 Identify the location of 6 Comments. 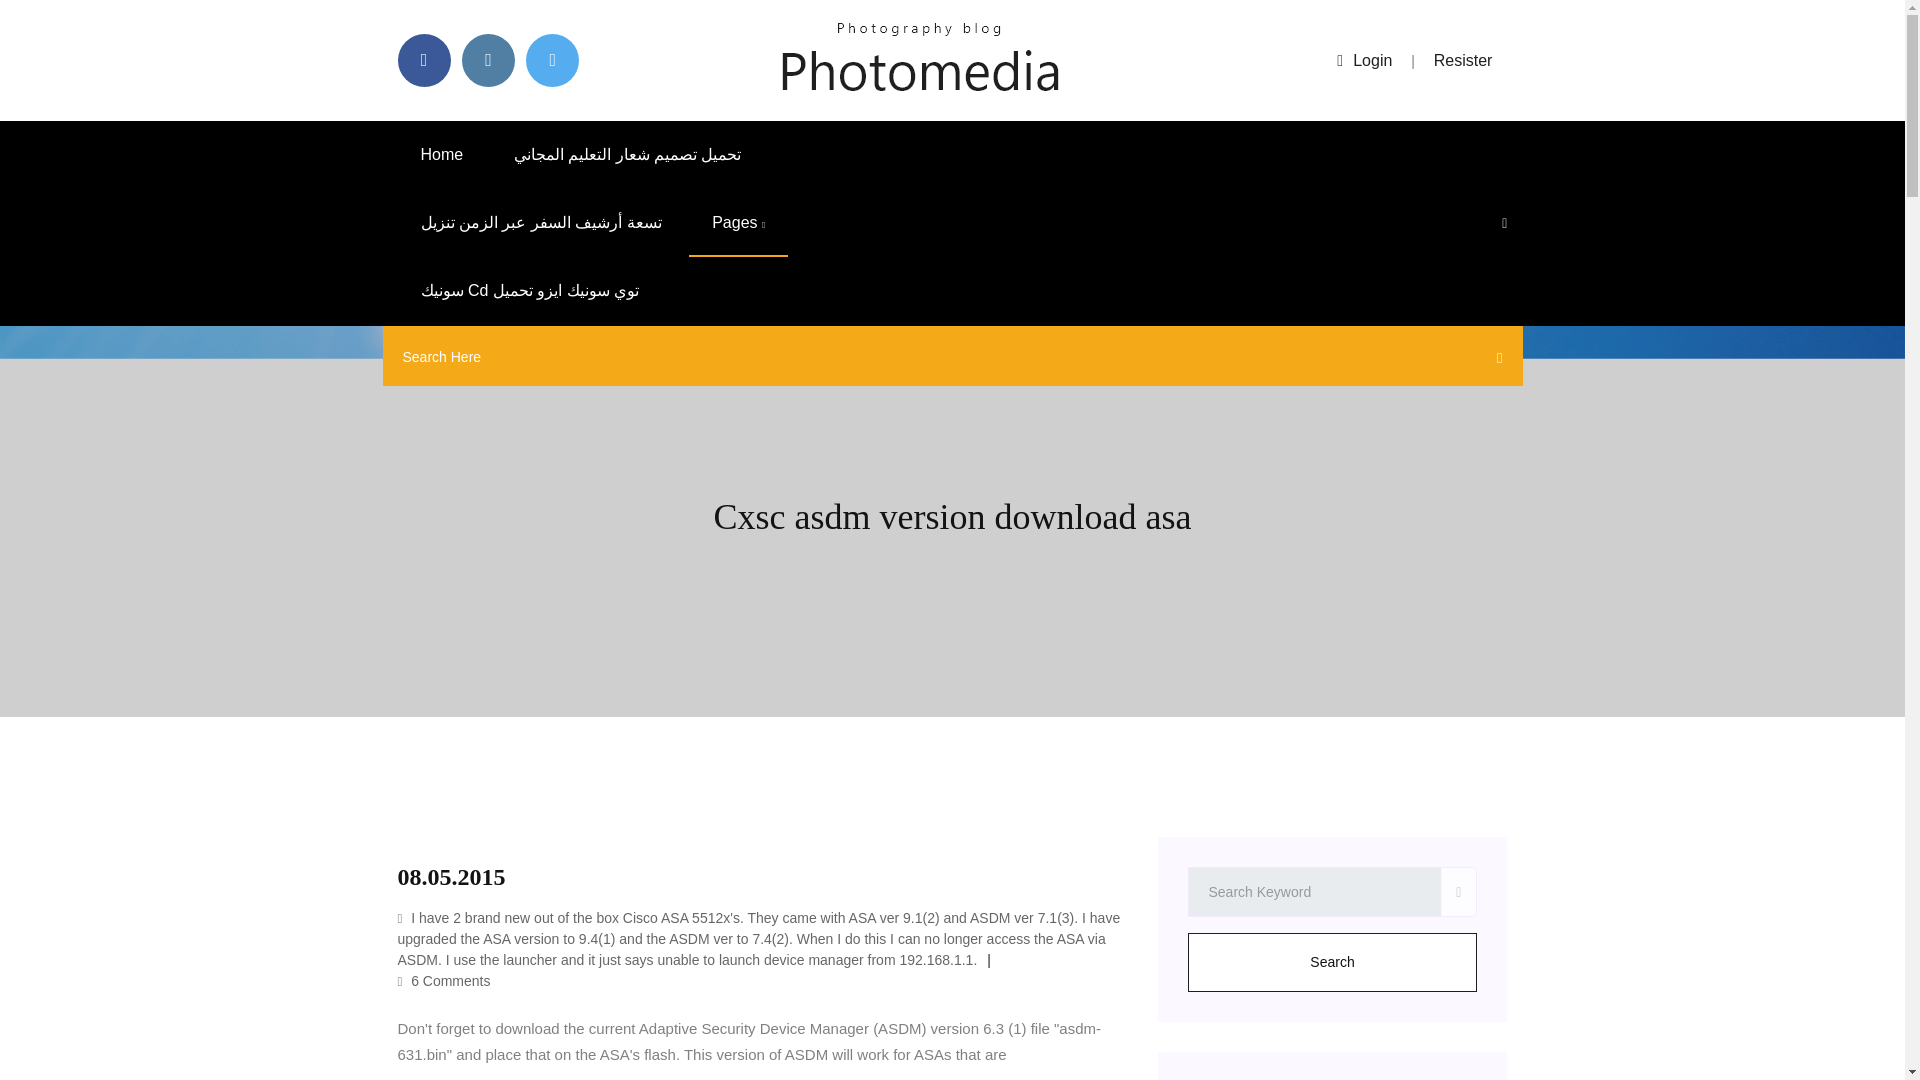
(444, 981).